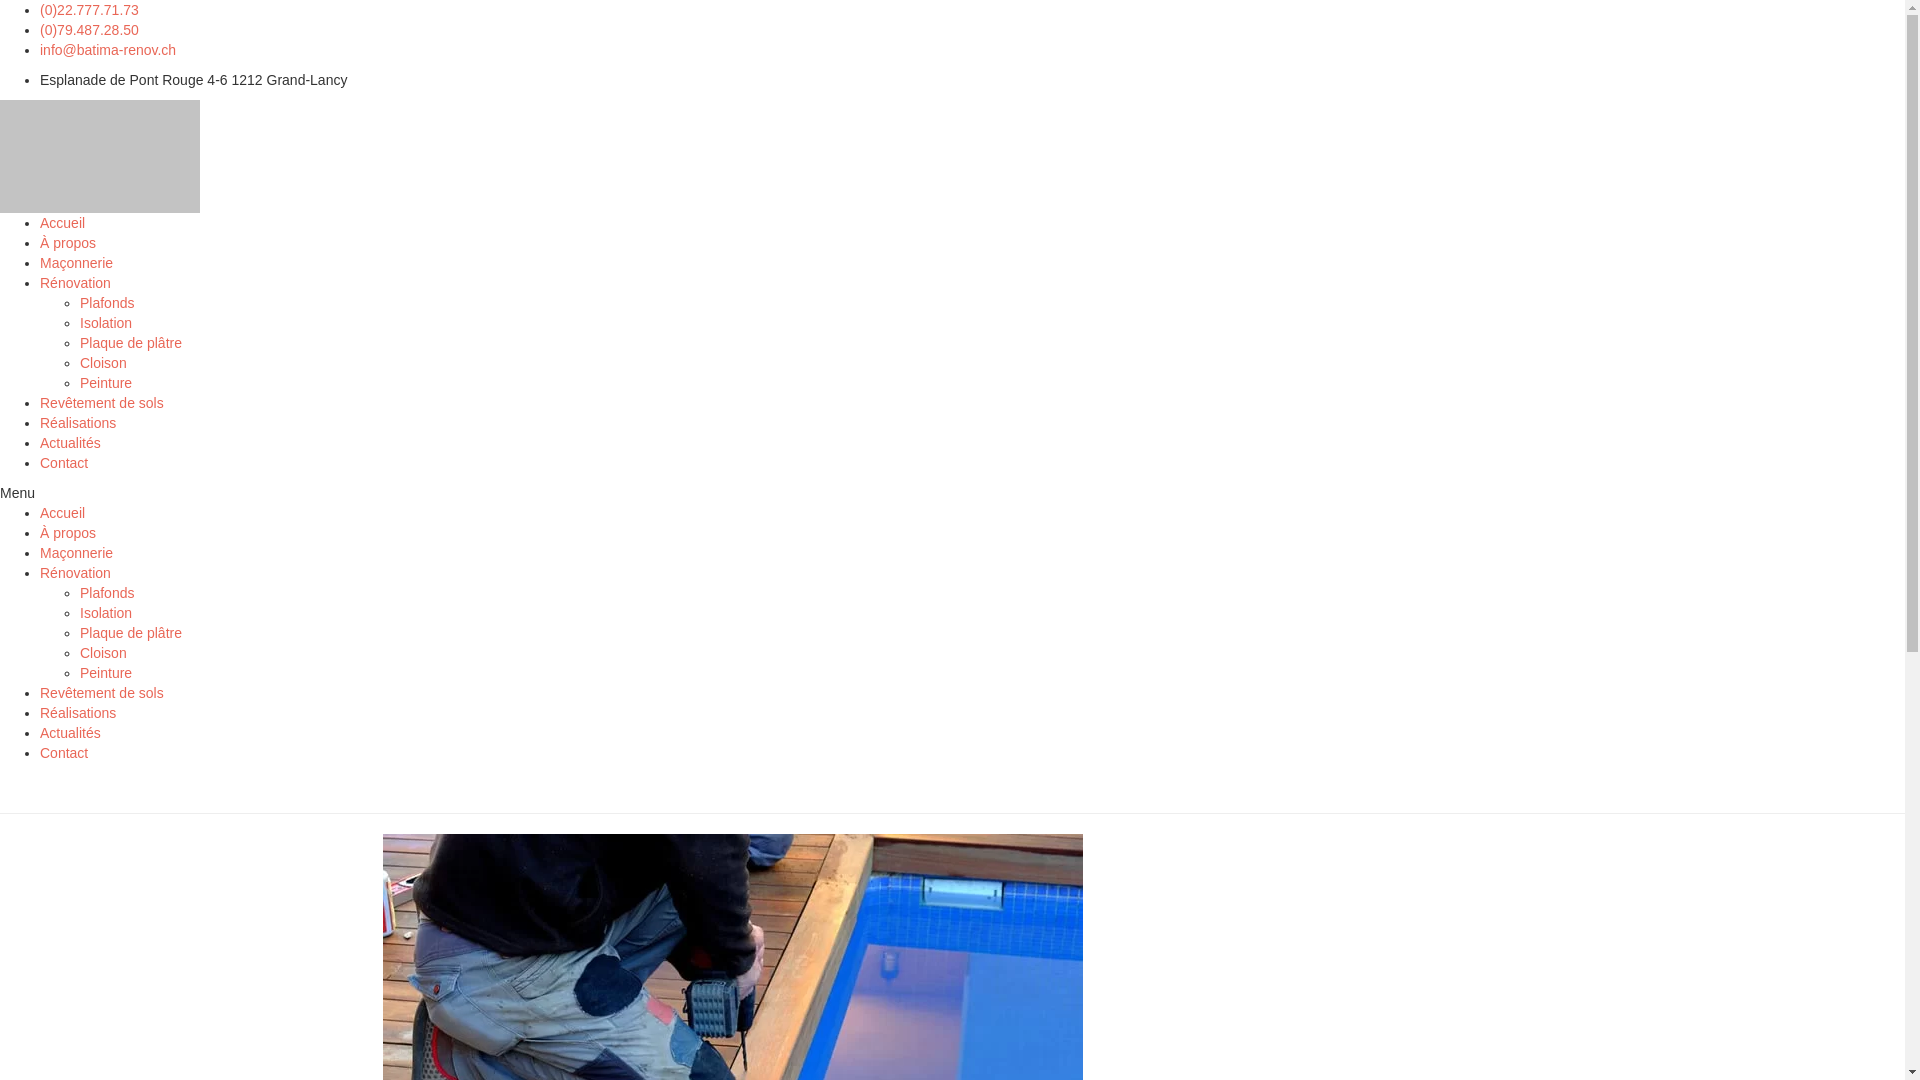  I want to click on Cloison, so click(104, 653).